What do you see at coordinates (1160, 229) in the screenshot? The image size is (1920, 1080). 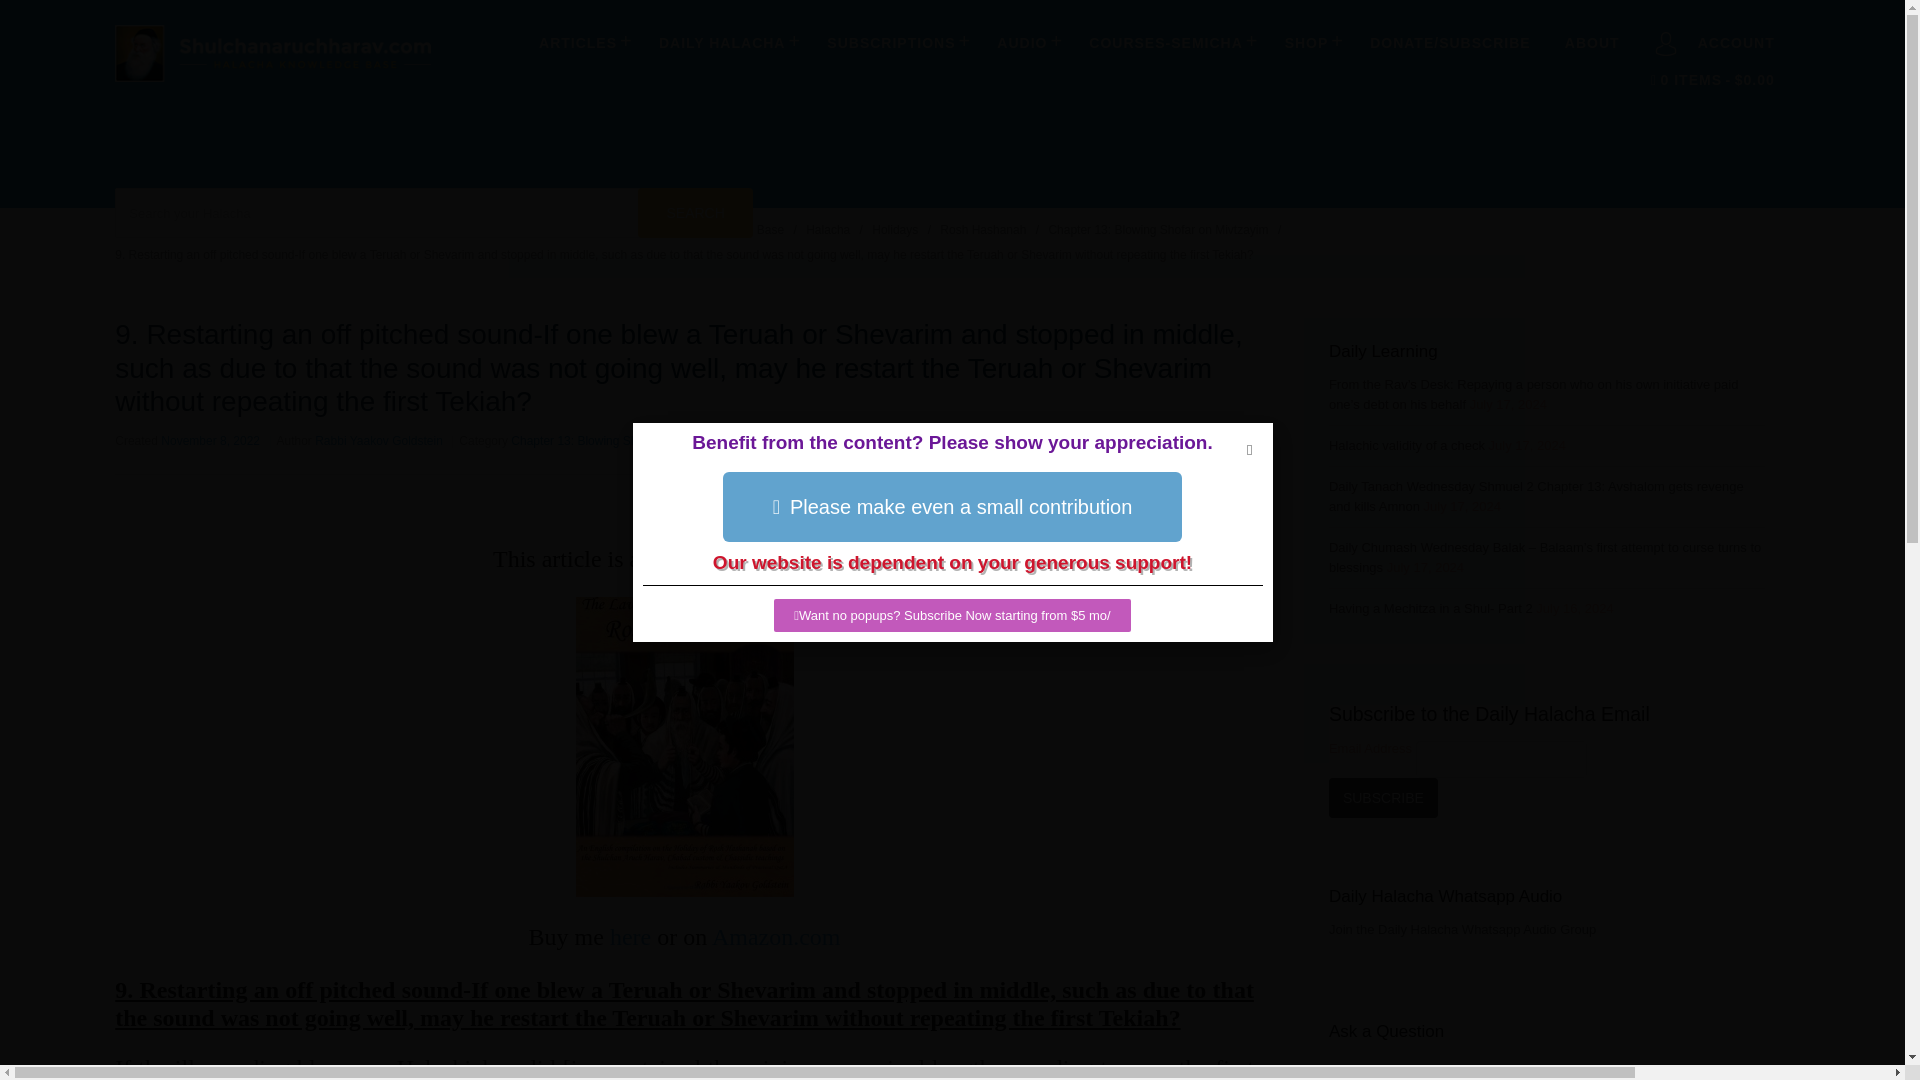 I see `View all posts in Chapter 13: Blowing Shofar on Mivtzayim` at bounding box center [1160, 229].